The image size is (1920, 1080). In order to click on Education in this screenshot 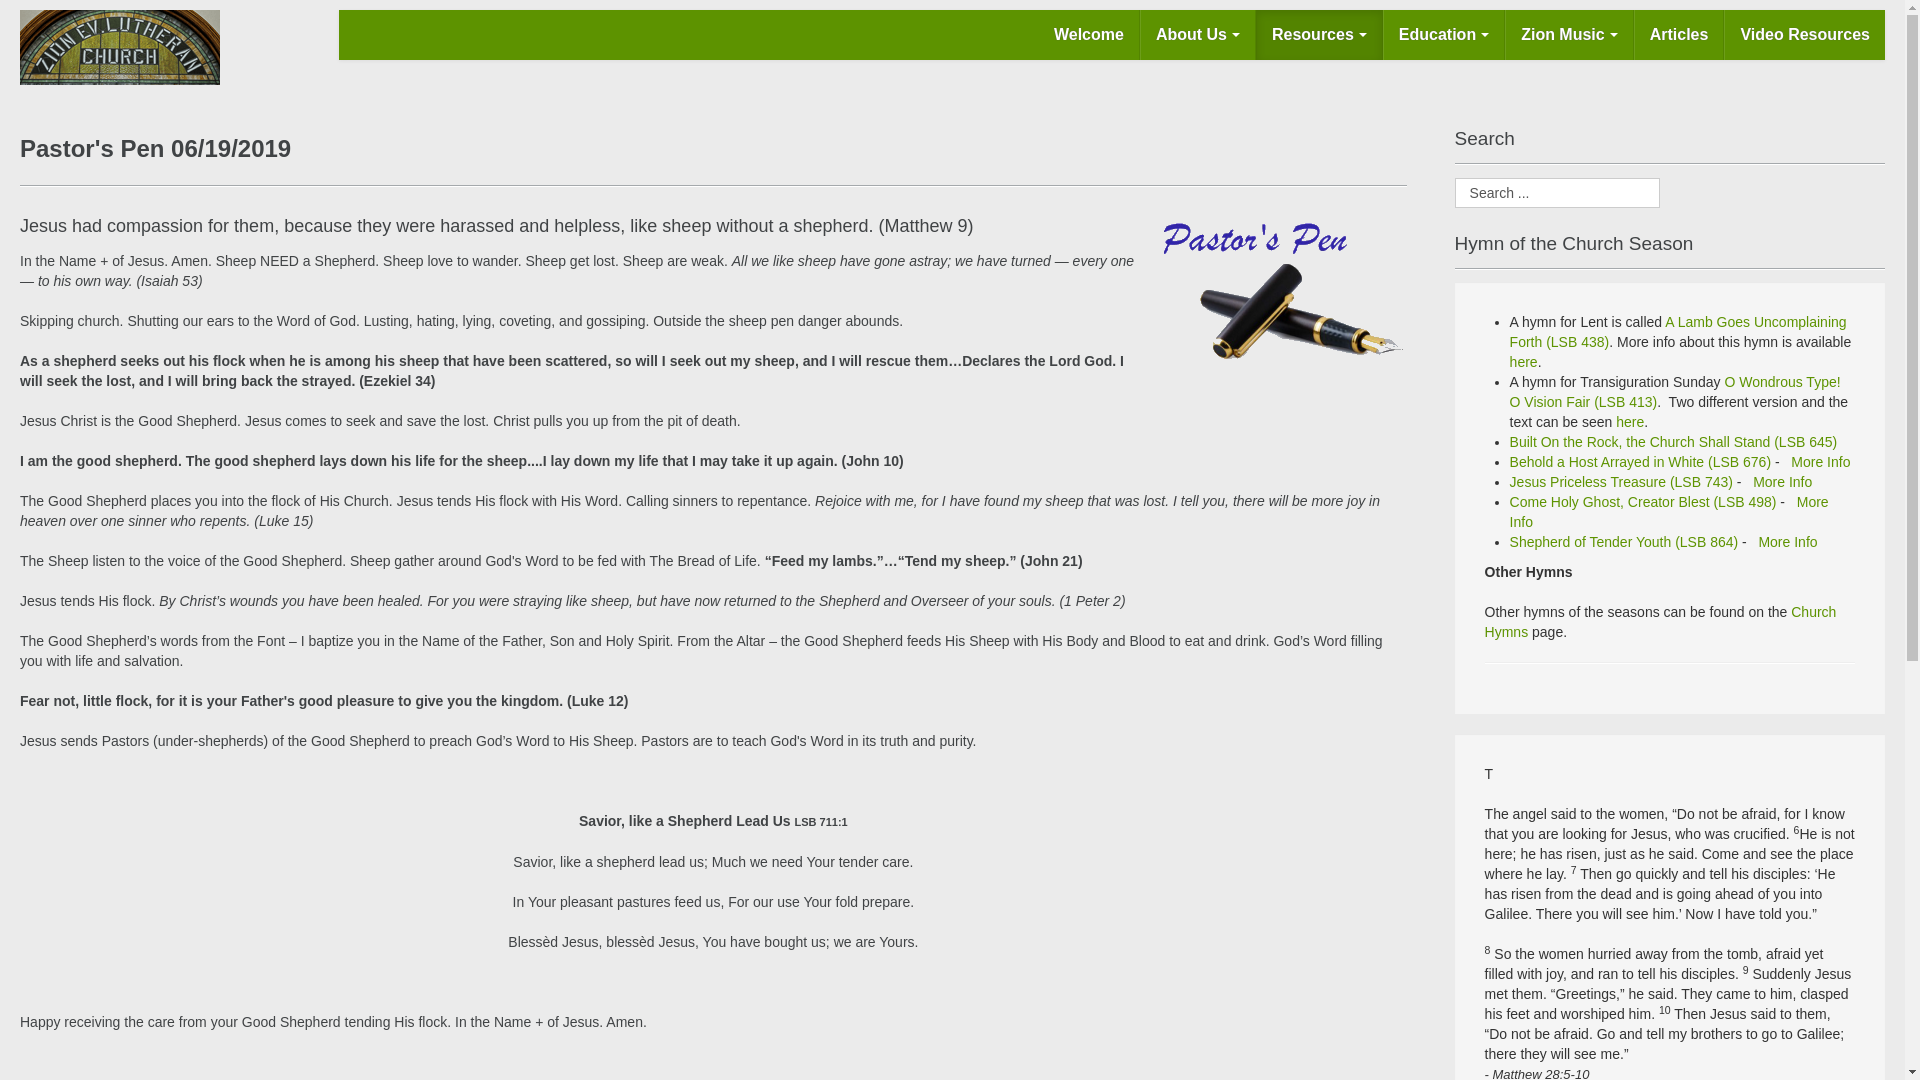, I will do `click(1444, 34)`.